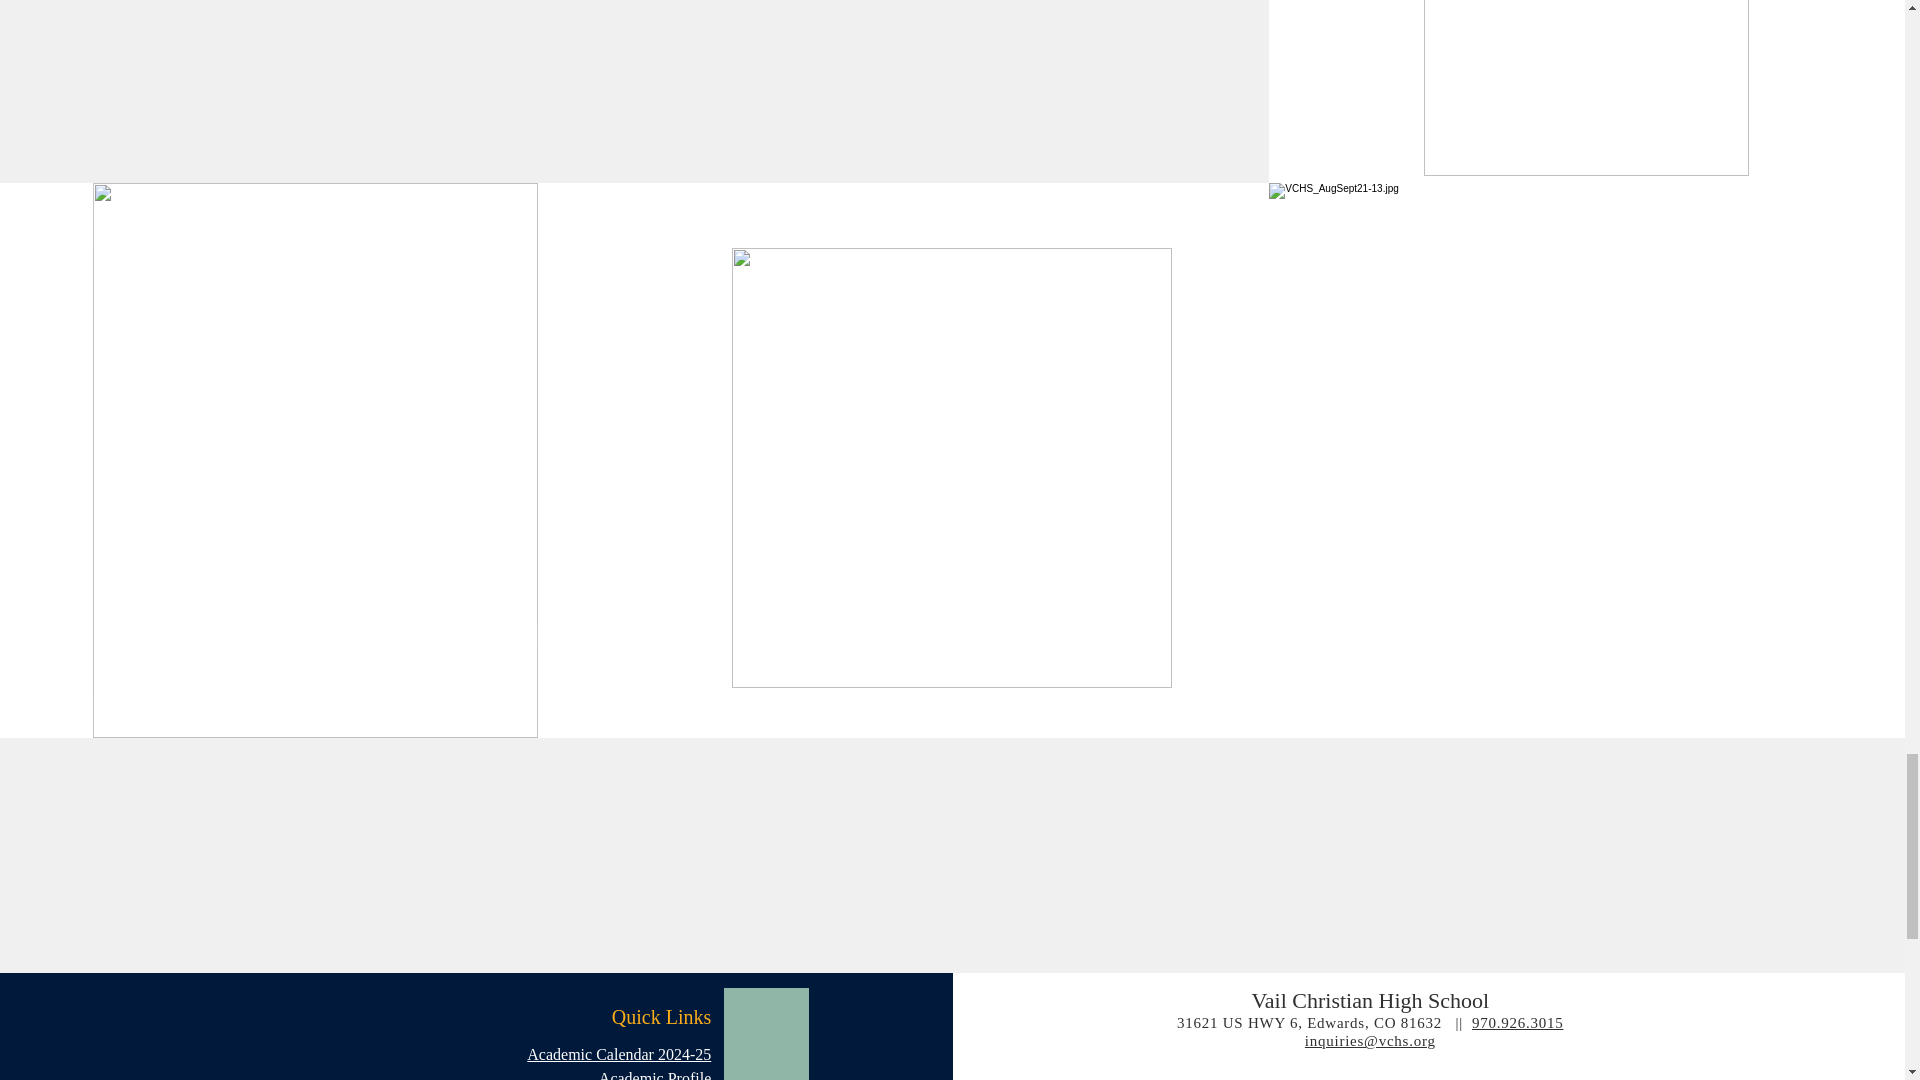 Image resolution: width=1920 pixels, height=1080 pixels. I want to click on Academic Profile, so click(654, 1075).